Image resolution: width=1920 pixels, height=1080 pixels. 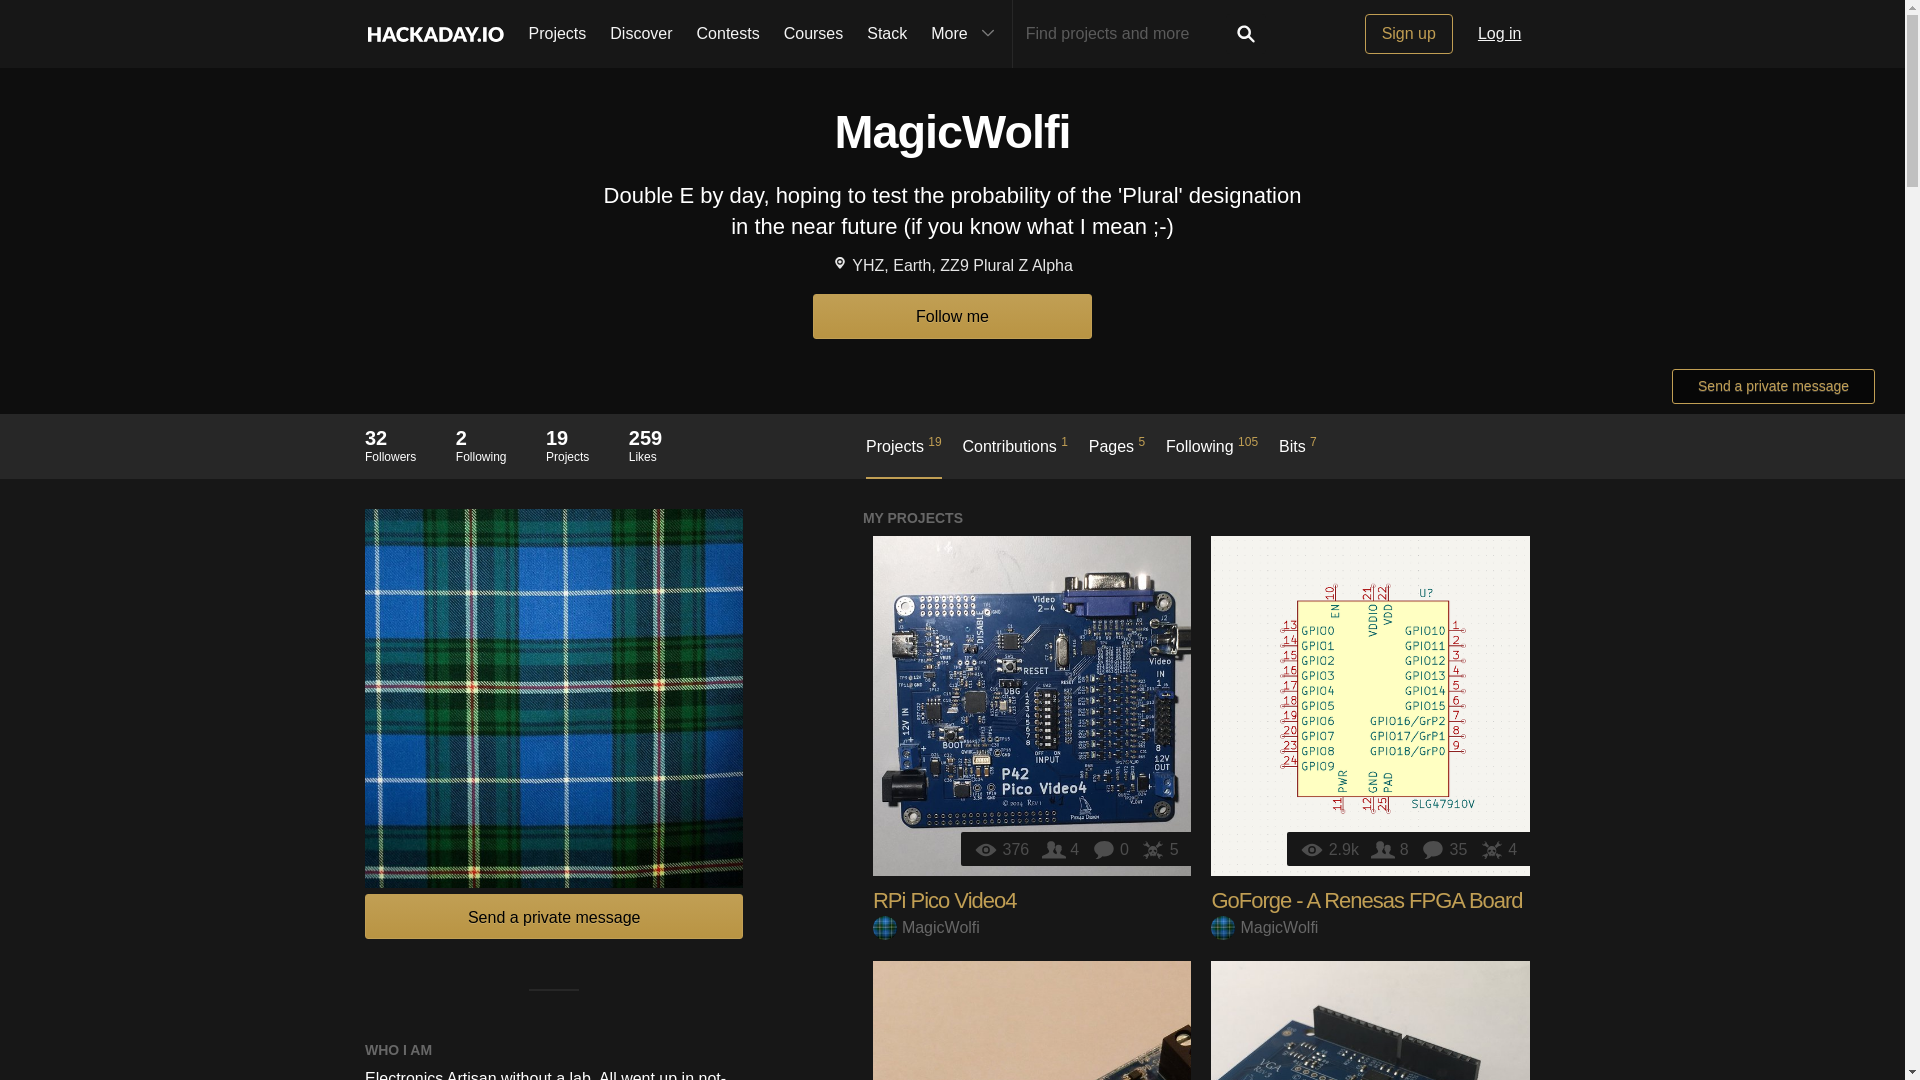 What do you see at coordinates (1500, 34) in the screenshot?
I see `Hackaday.io` at bounding box center [1500, 34].